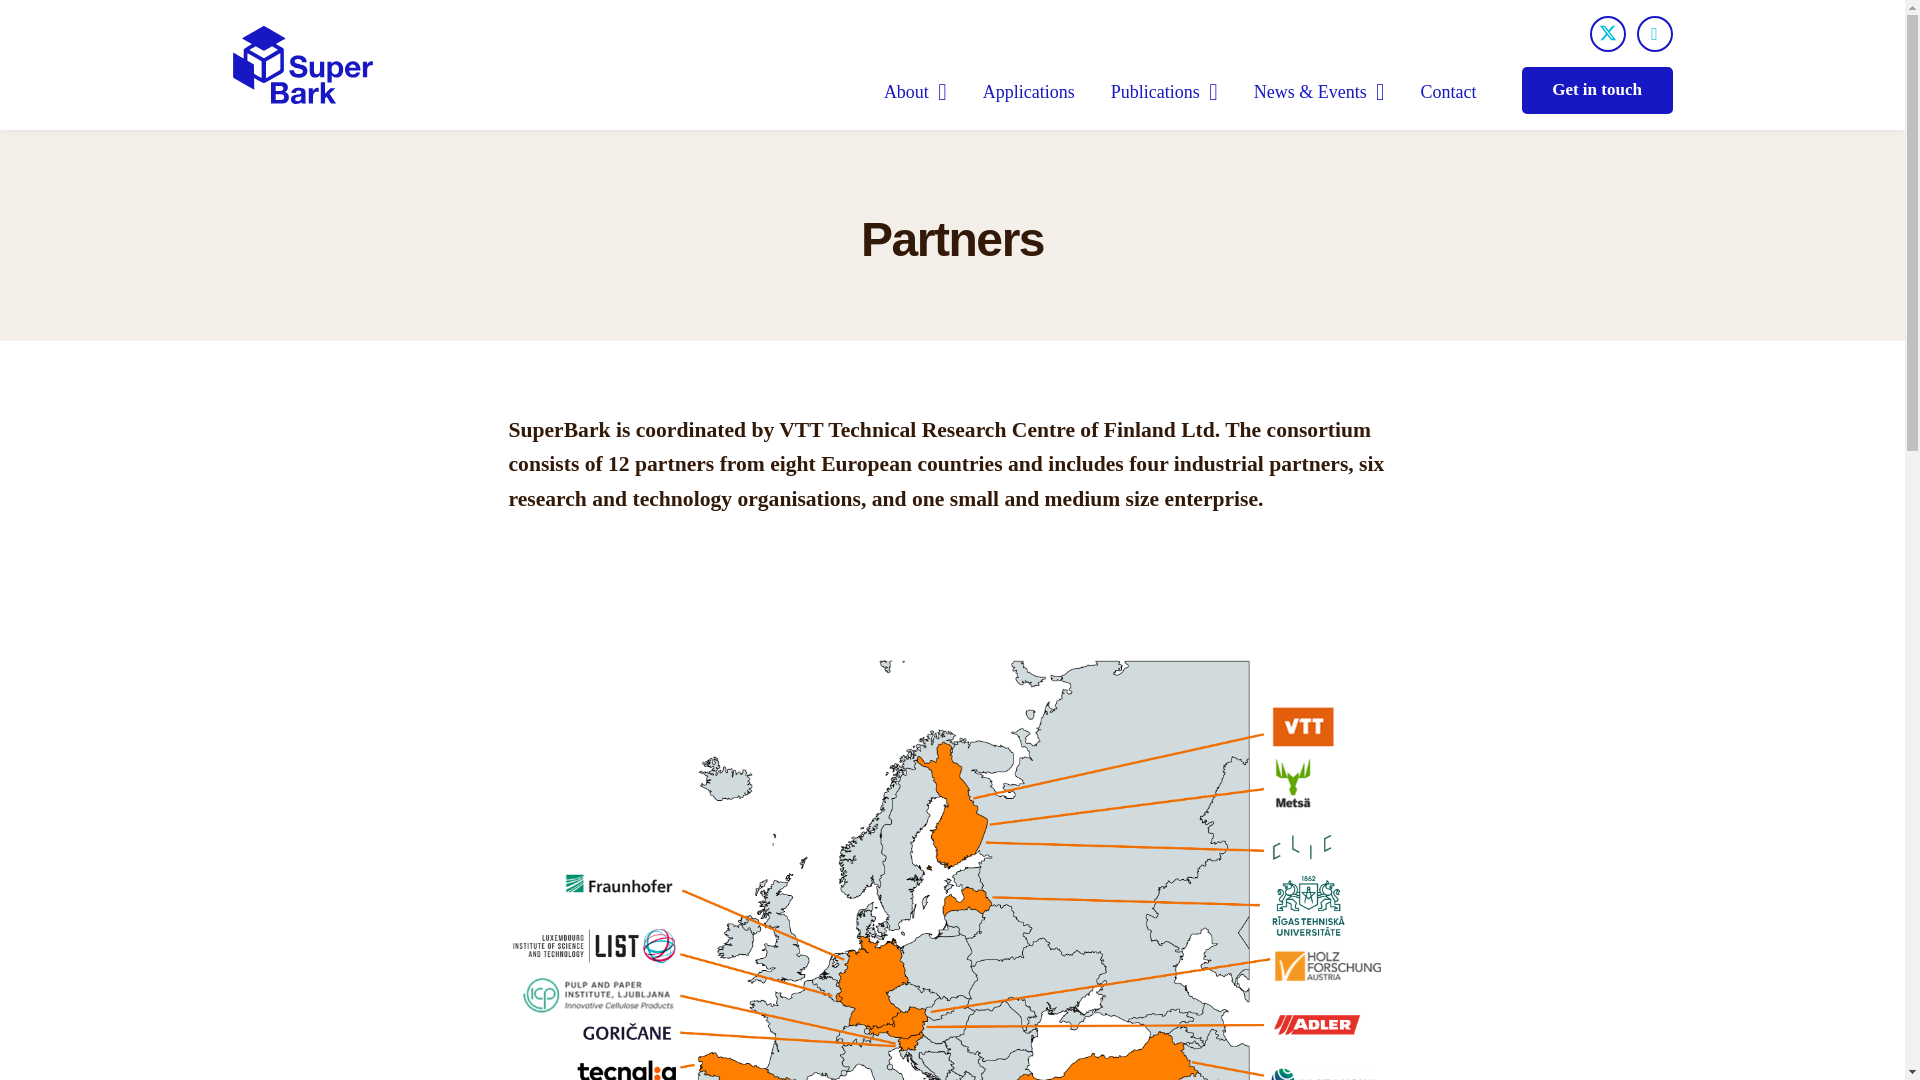  Describe the element at coordinates (1164, 91) in the screenshot. I see `Publications` at that location.